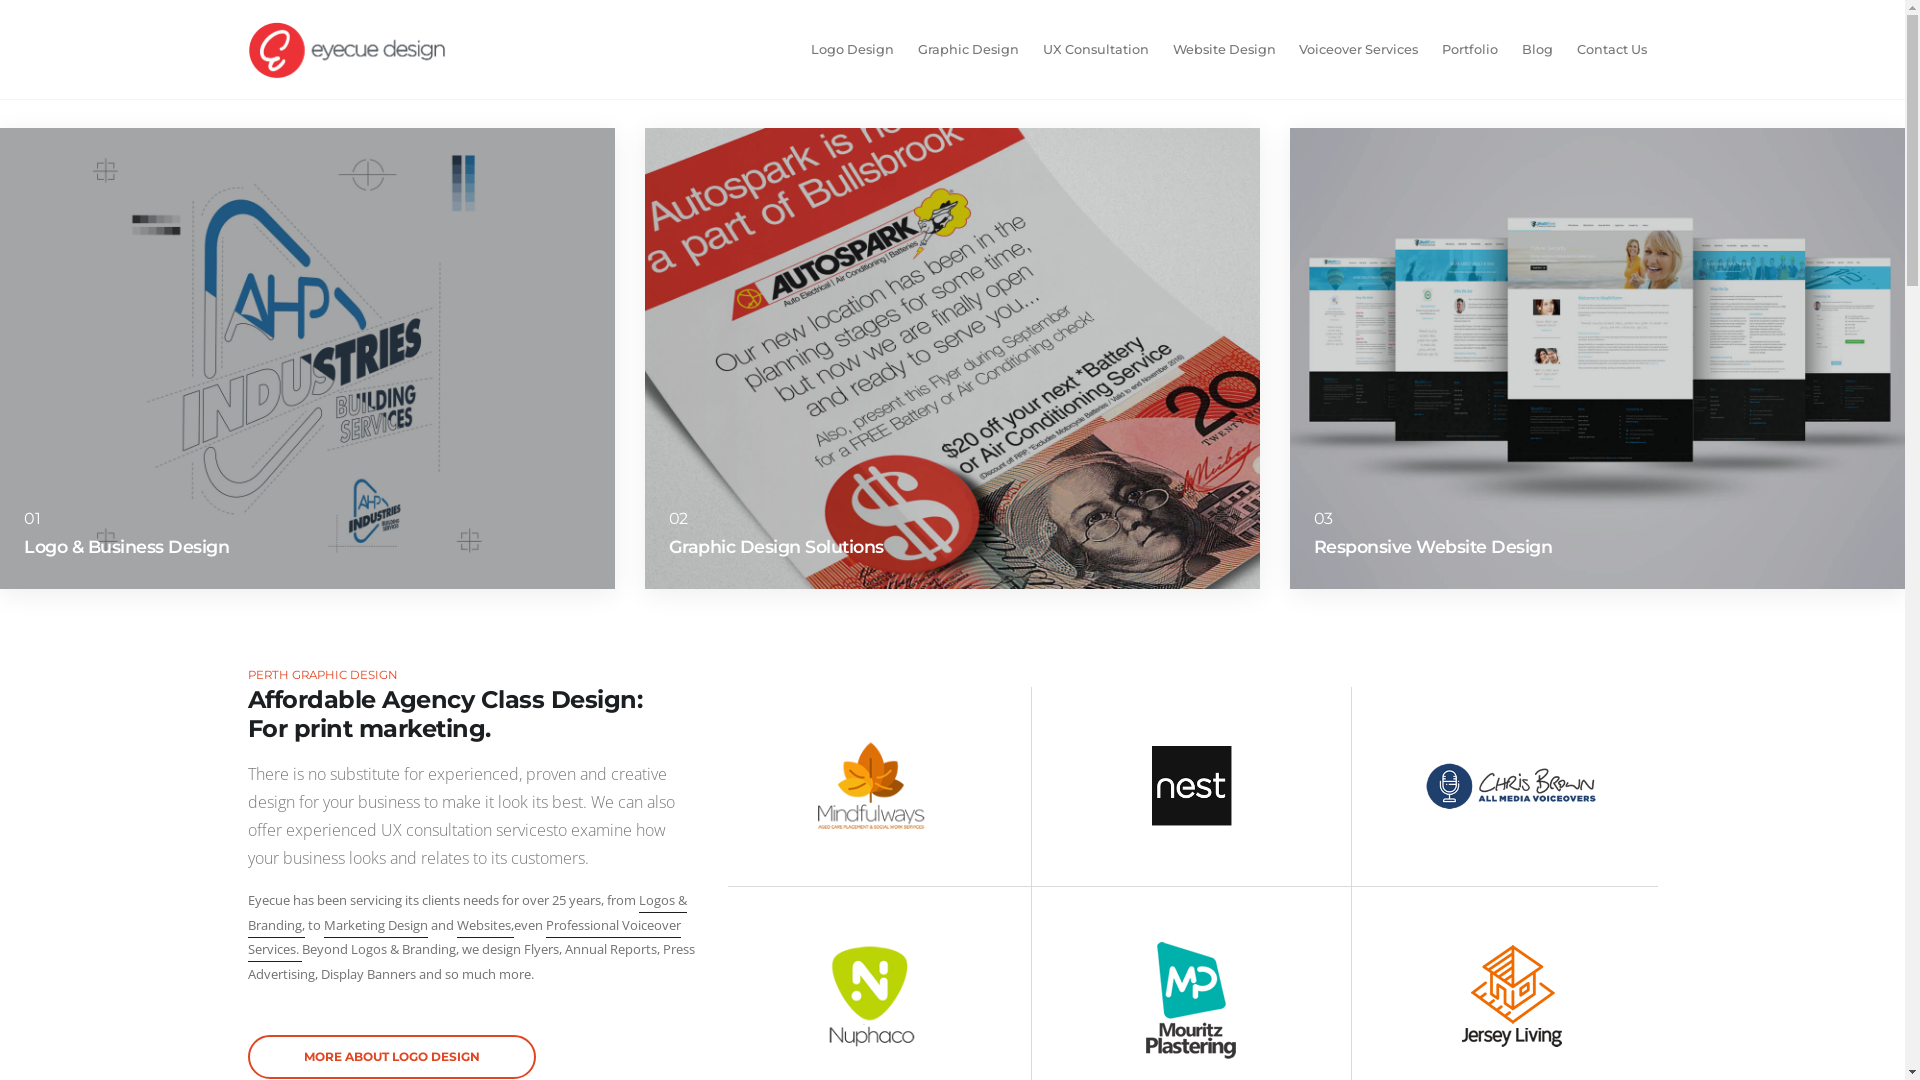 The width and height of the screenshot is (1920, 1080). I want to click on Website Design, so click(1224, 50).